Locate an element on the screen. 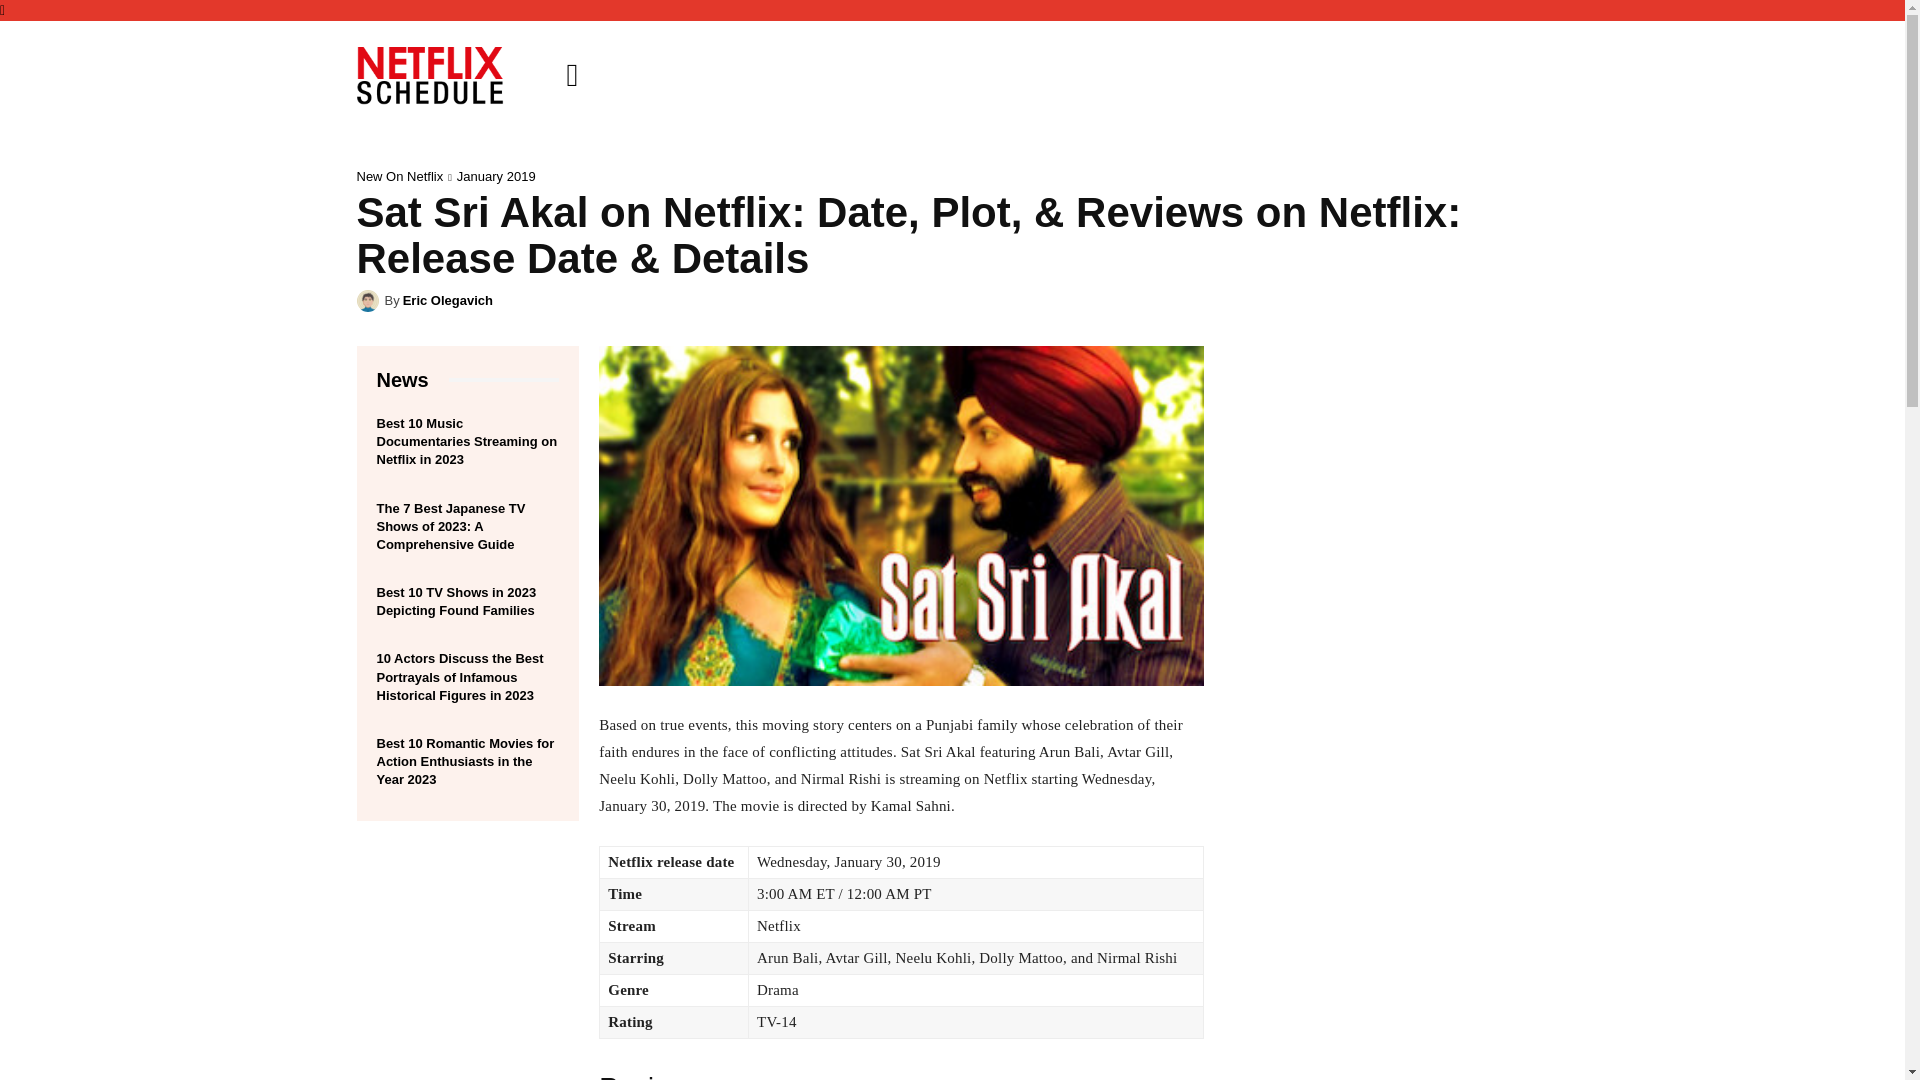 Image resolution: width=1920 pixels, height=1080 pixels. The 7 Best Japanese TV Shows of 2023: A Comprehensive Guide is located at coordinates (450, 526).